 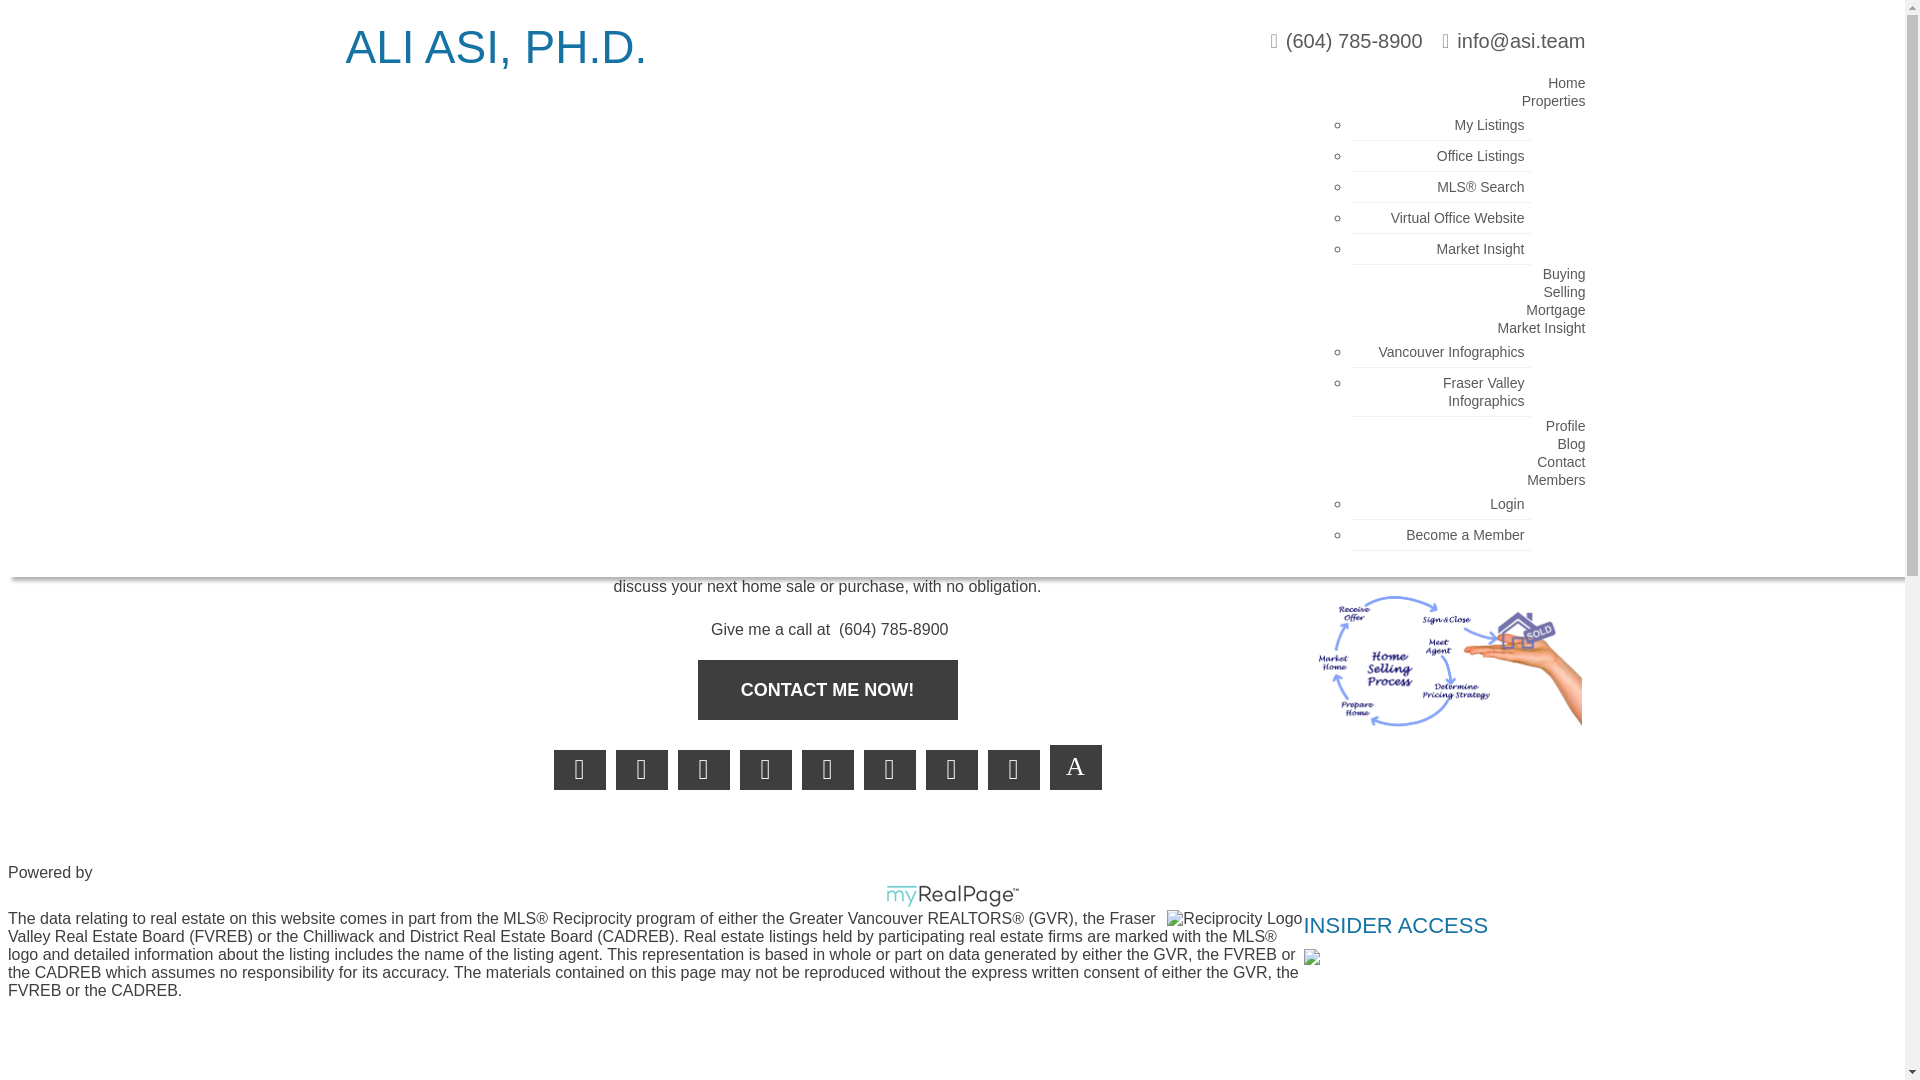 What do you see at coordinates (1561, 448) in the screenshot?
I see `Blog` at bounding box center [1561, 448].